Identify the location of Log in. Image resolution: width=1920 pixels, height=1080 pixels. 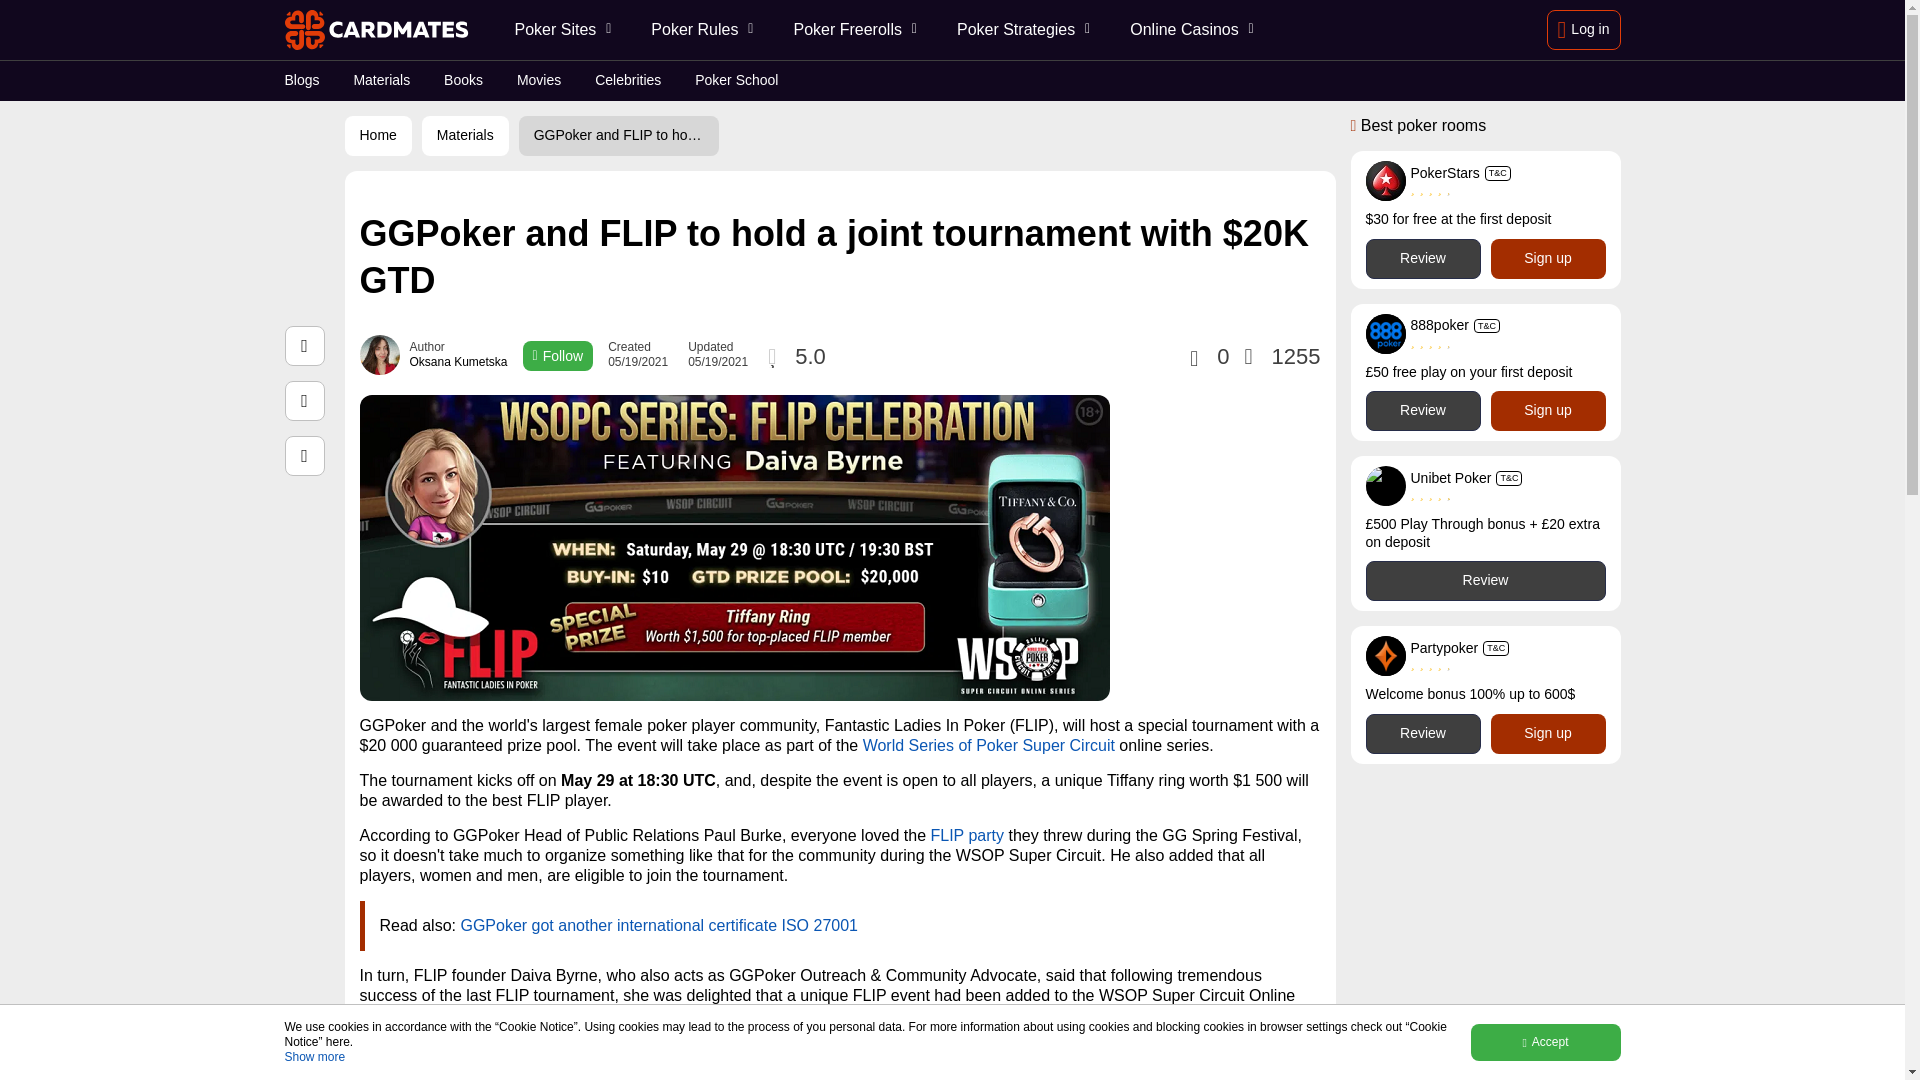
(1584, 29).